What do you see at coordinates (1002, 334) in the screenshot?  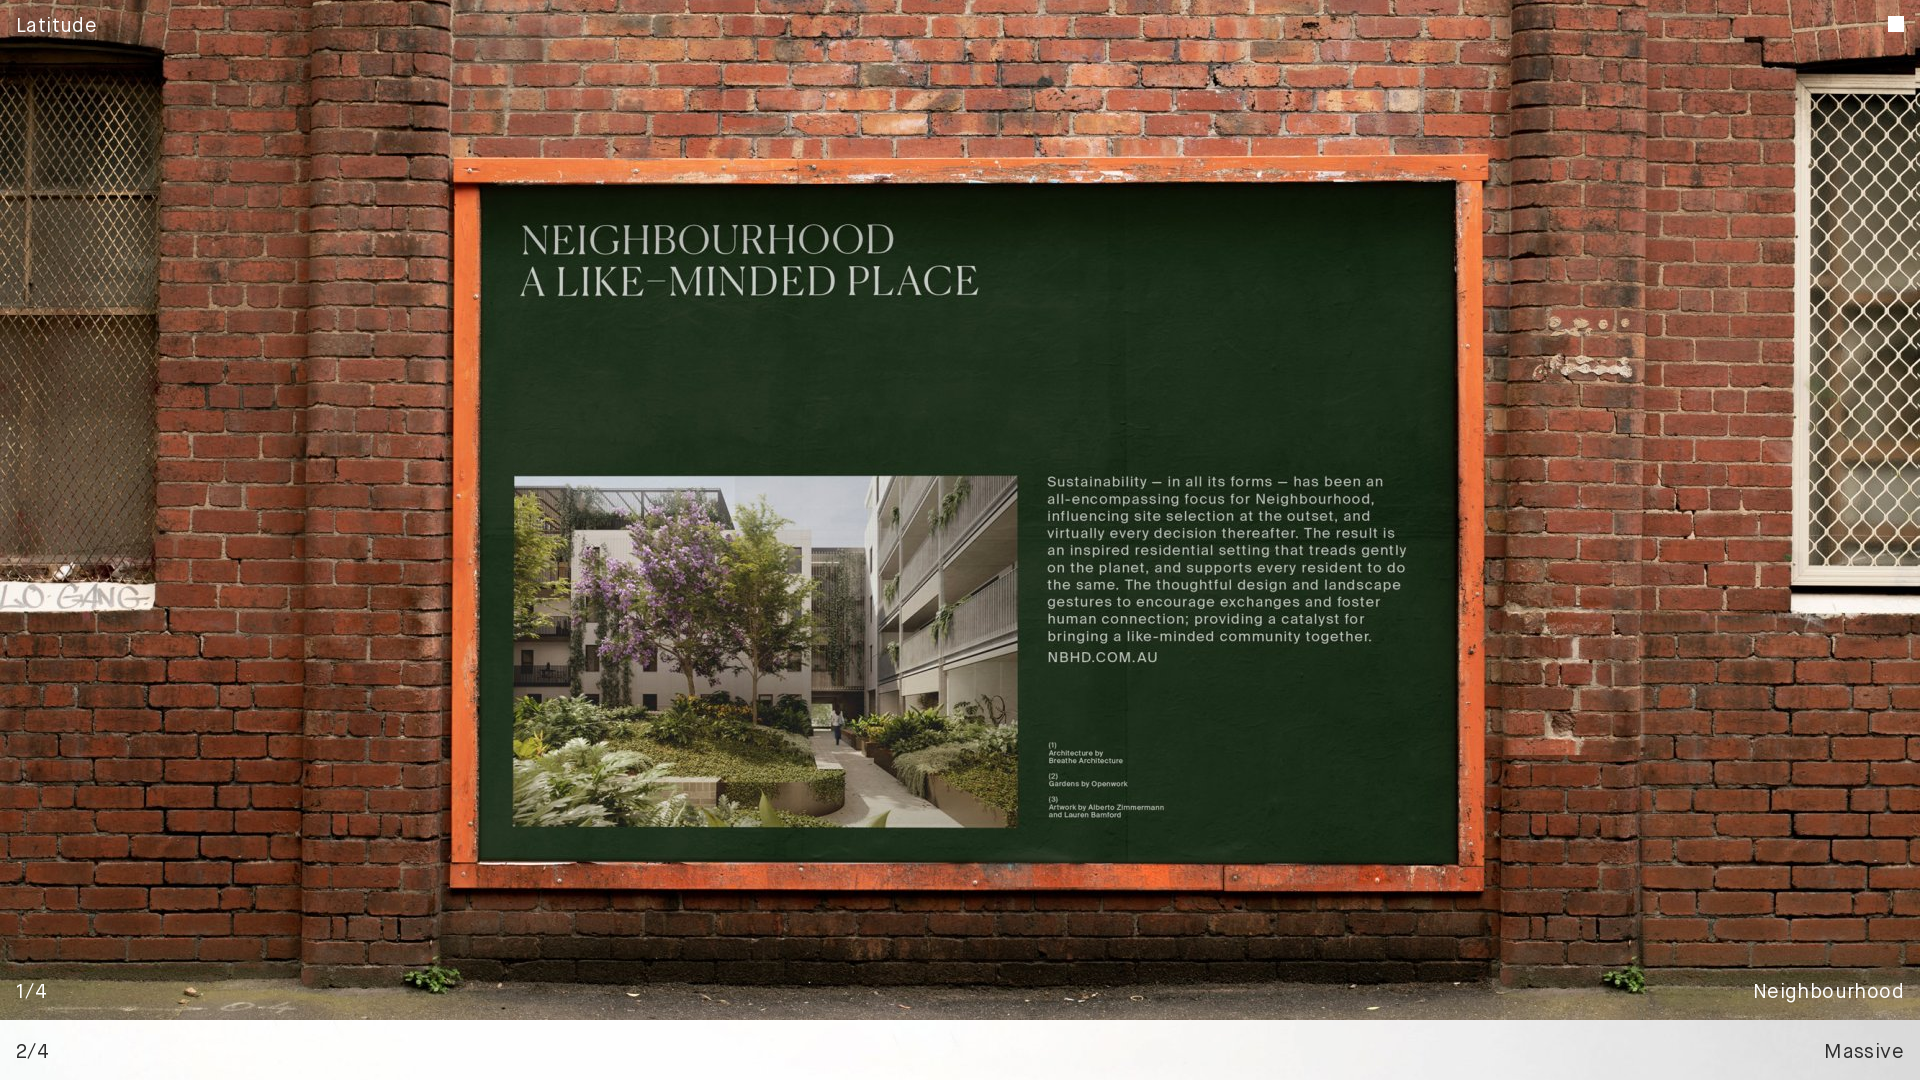 I see `Submit` at bounding box center [1002, 334].